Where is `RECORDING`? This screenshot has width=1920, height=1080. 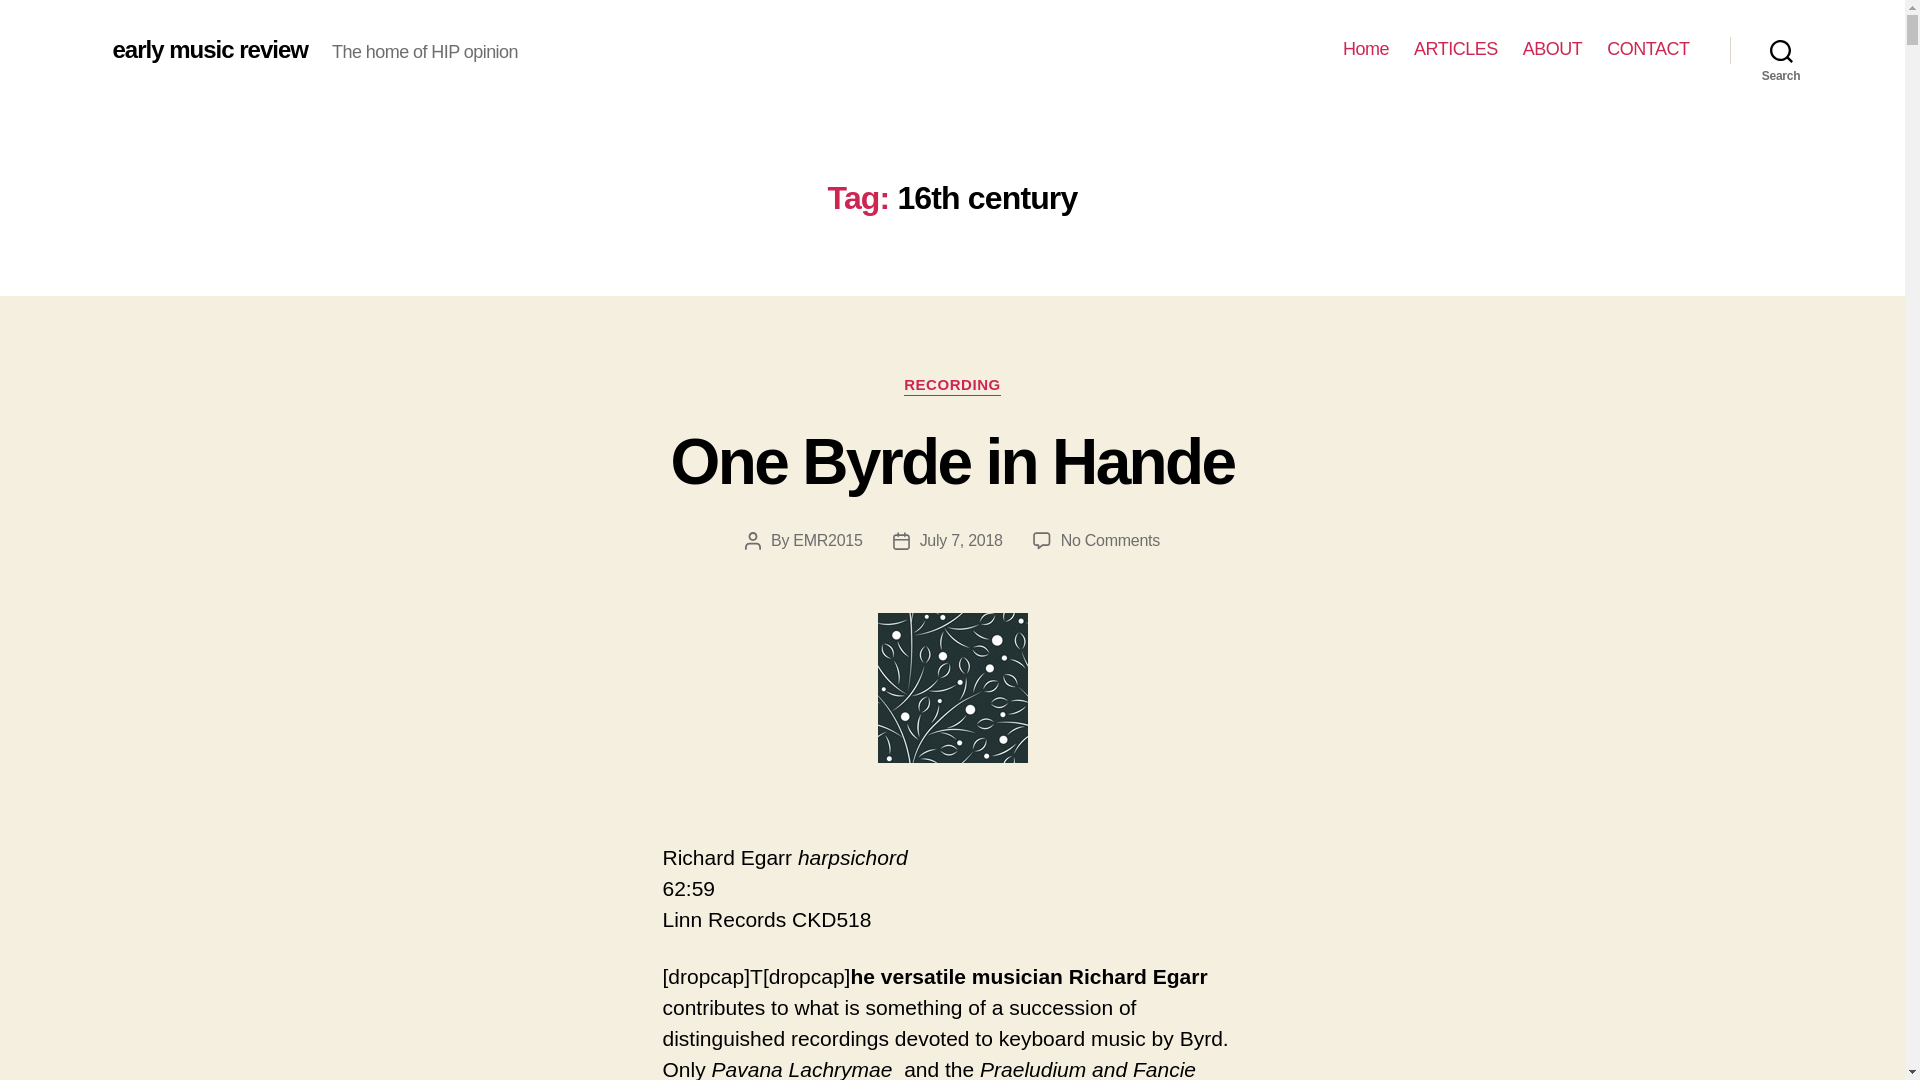 RECORDING is located at coordinates (952, 386).